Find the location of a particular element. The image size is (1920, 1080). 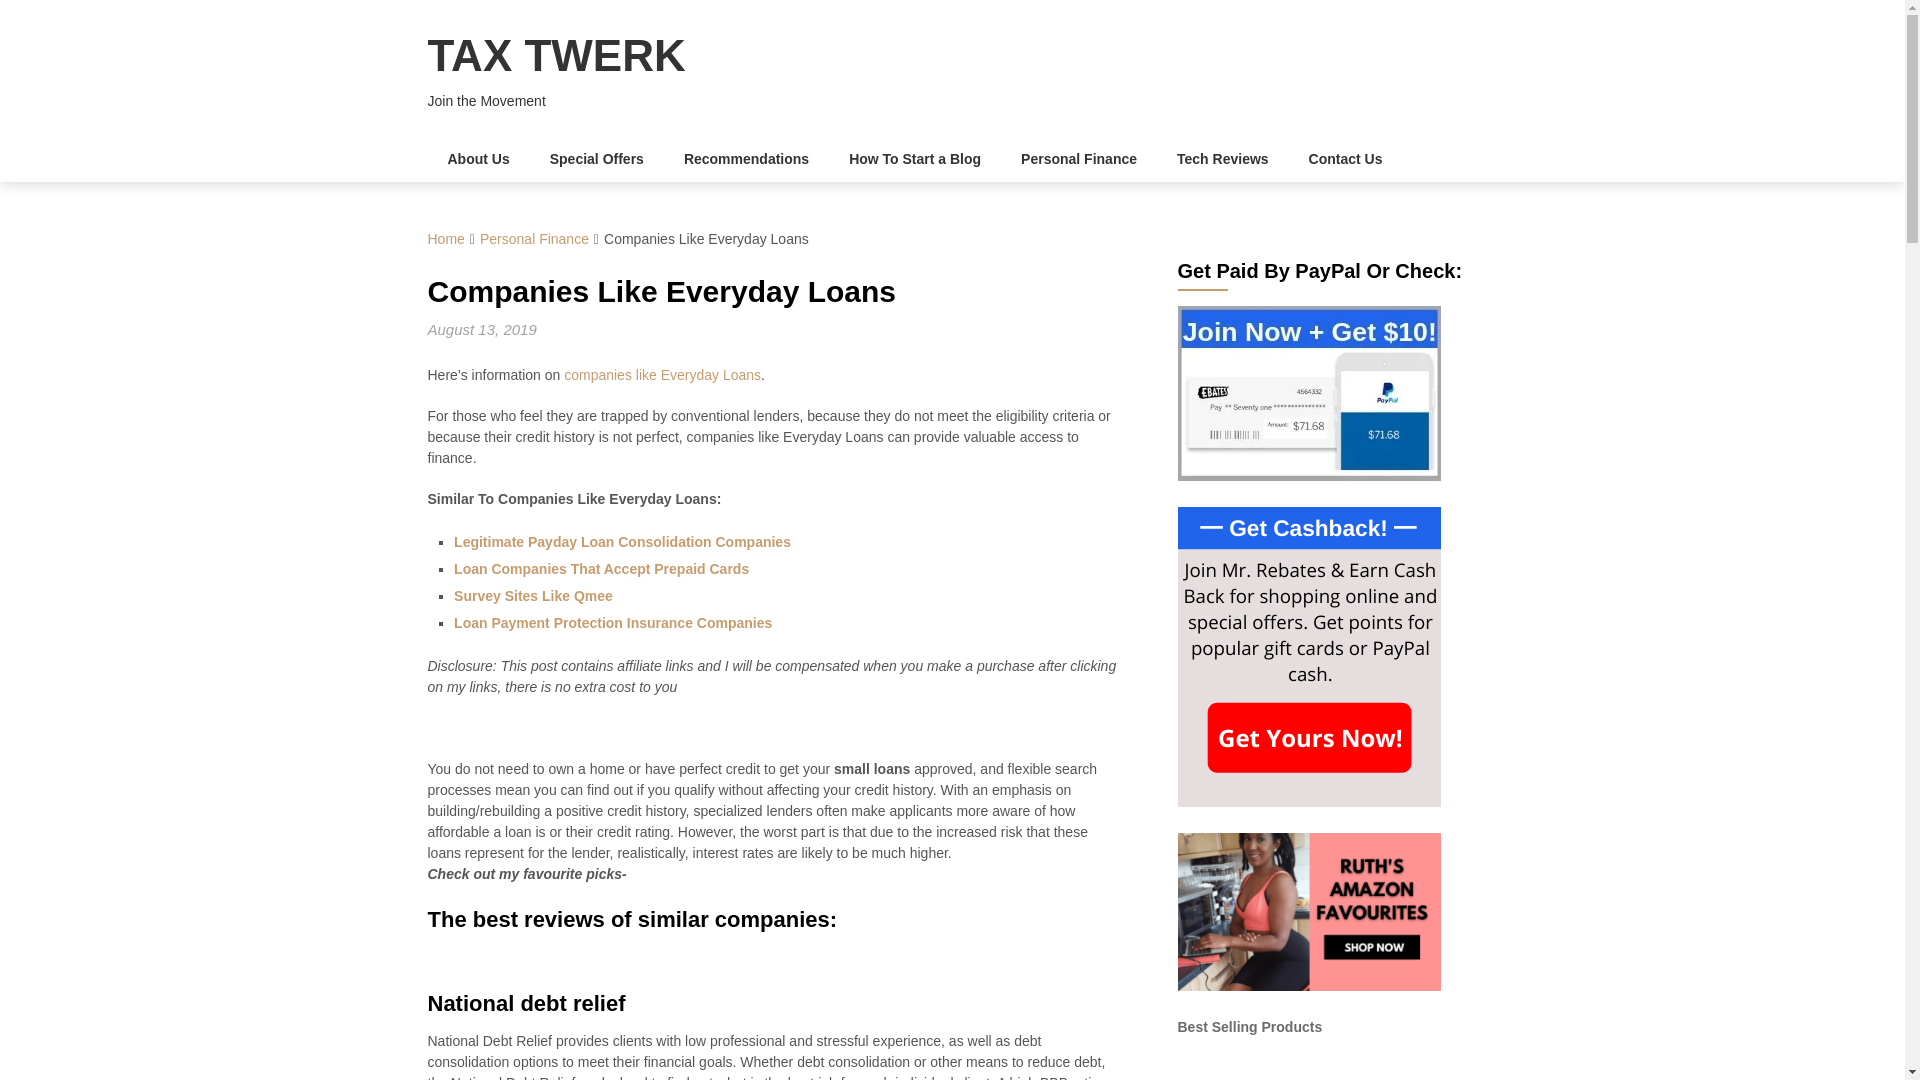

Loan Companies That Accept Prepaid Cards is located at coordinates (600, 568).